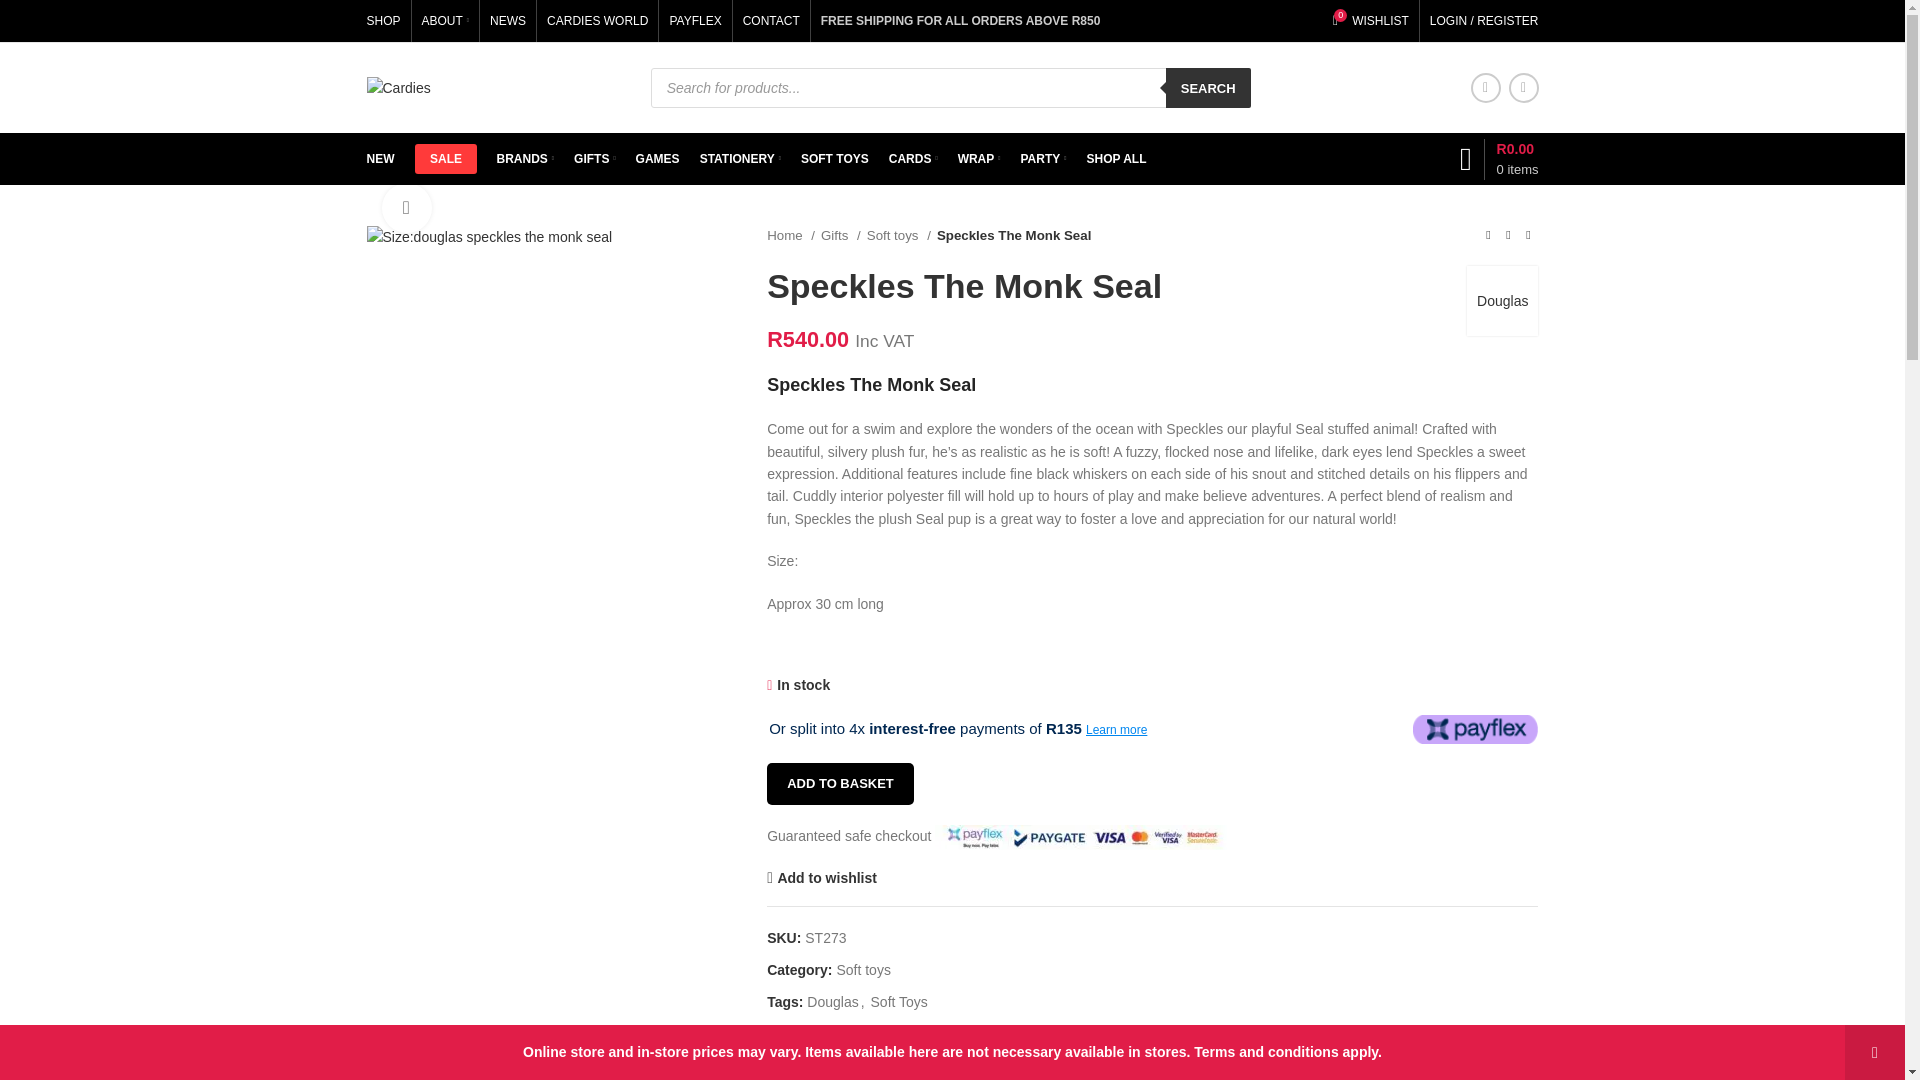 The width and height of the screenshot is (1920, 1080). Describe the element at coordinates (526, 159) in the screenshot. I see `GAMES` at that location.